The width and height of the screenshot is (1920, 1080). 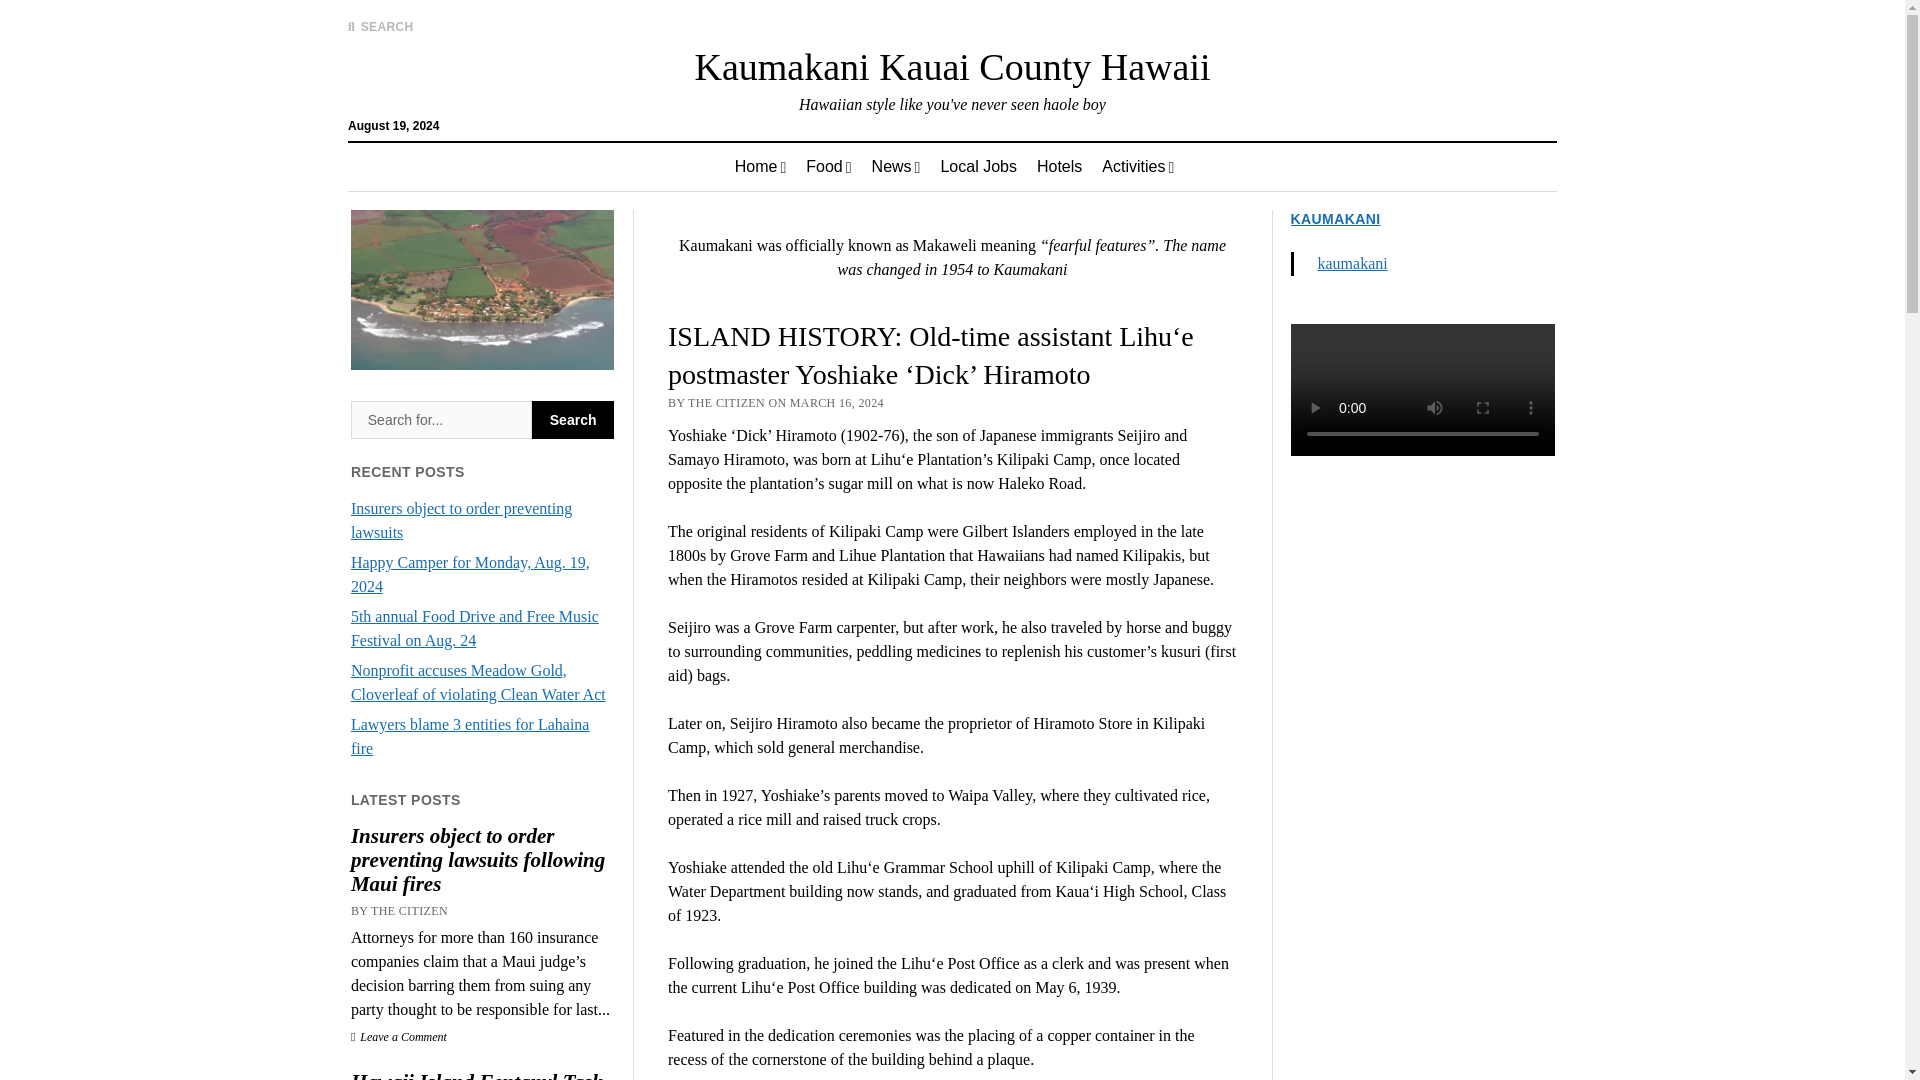 What do you see at coordinates (462, 520) in the screenshot?
I see `Insurers object to order preventing lawsuits` at bounding box center [462, 520].